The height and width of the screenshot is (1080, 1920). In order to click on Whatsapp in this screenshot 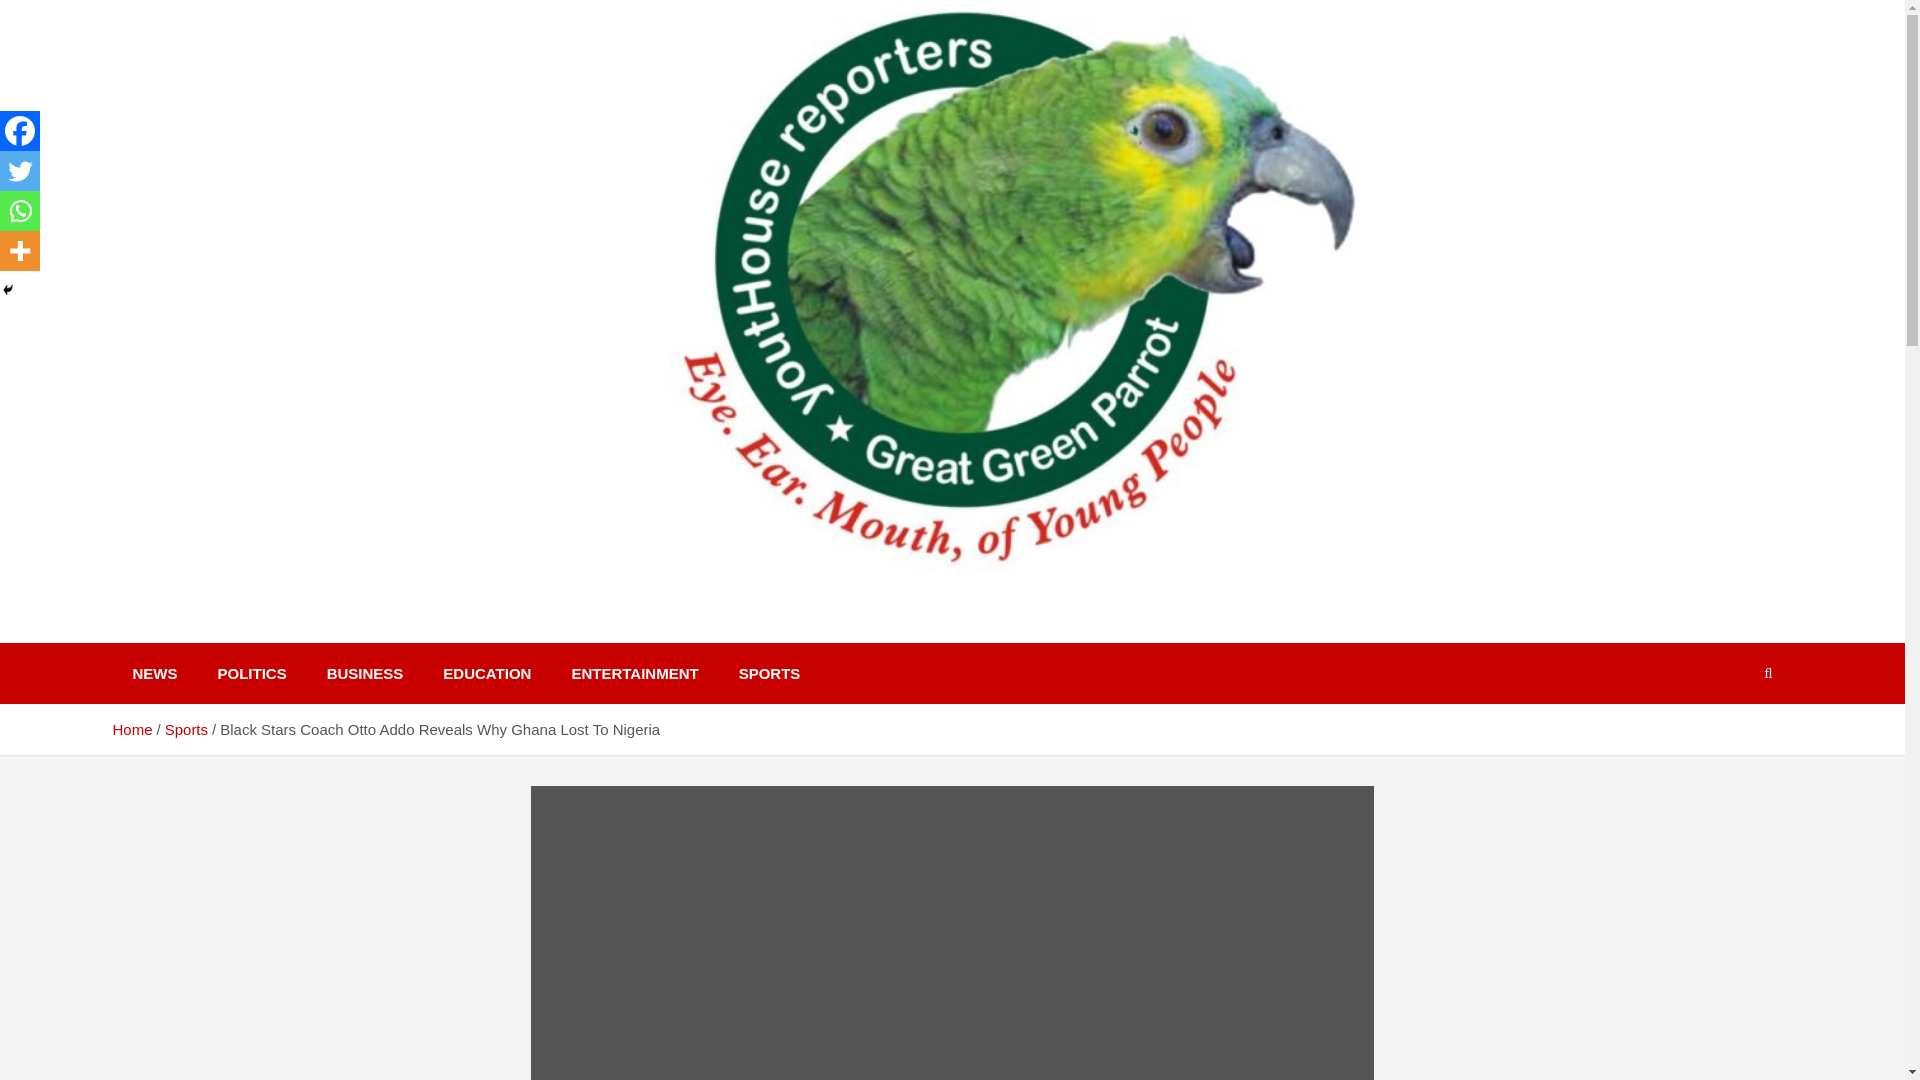, I will do `click(20, 211)`.